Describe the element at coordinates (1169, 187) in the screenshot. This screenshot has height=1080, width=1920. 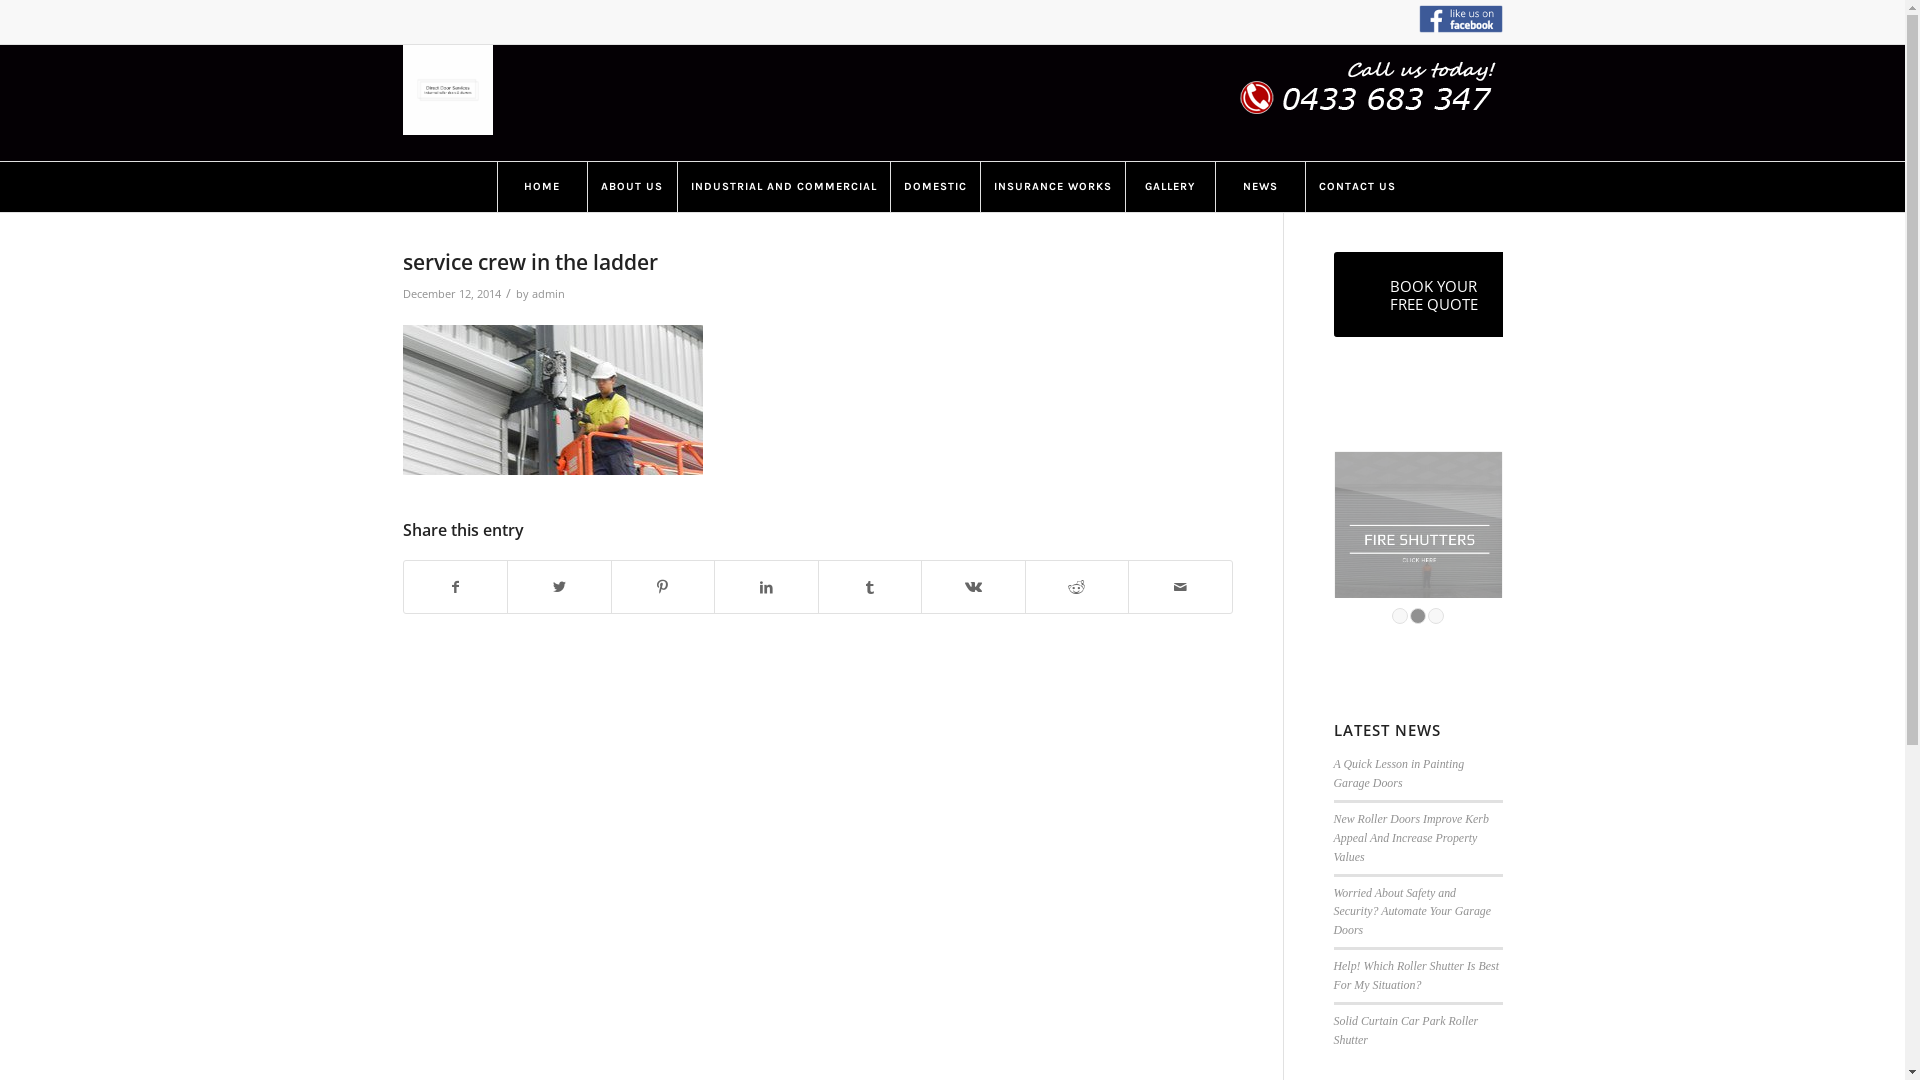
I see `GALLERY` at that location.